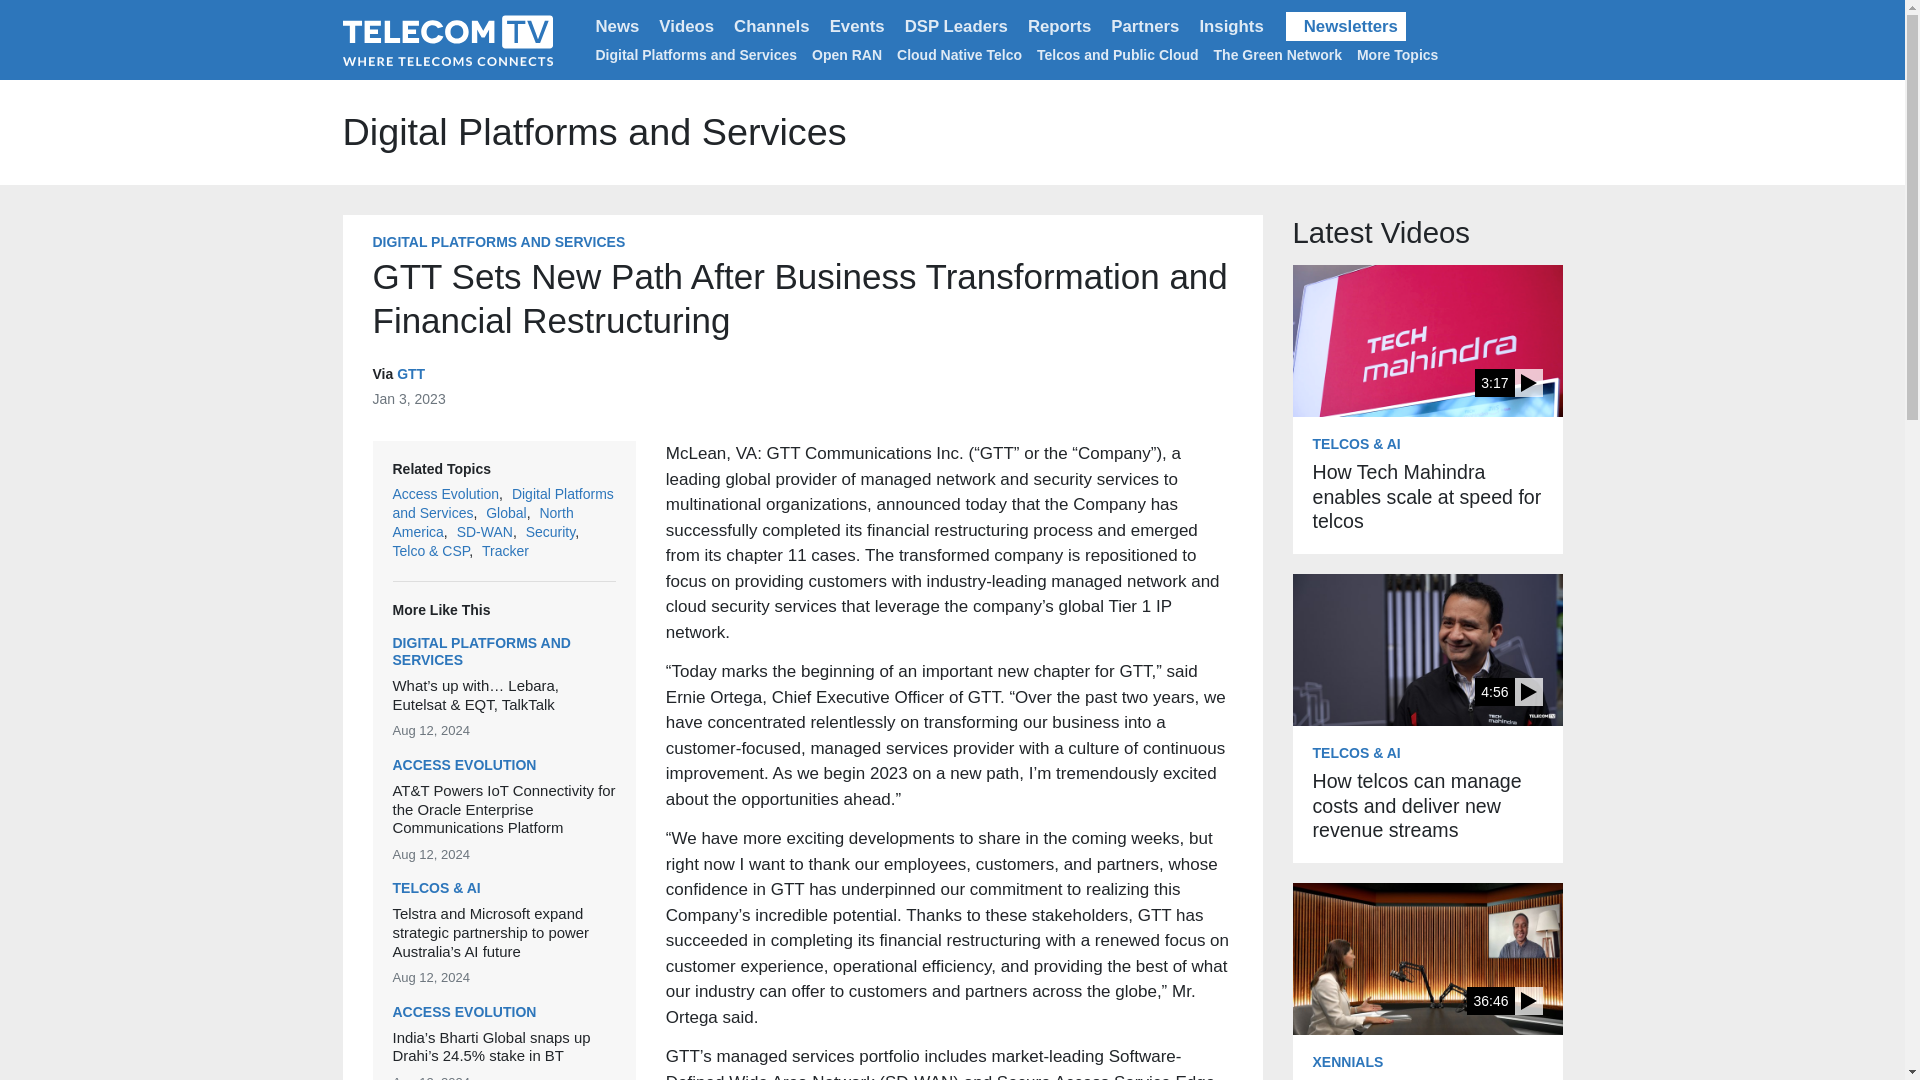 The image size is (1920, 1080). I want to click on News, so click(618, 26).